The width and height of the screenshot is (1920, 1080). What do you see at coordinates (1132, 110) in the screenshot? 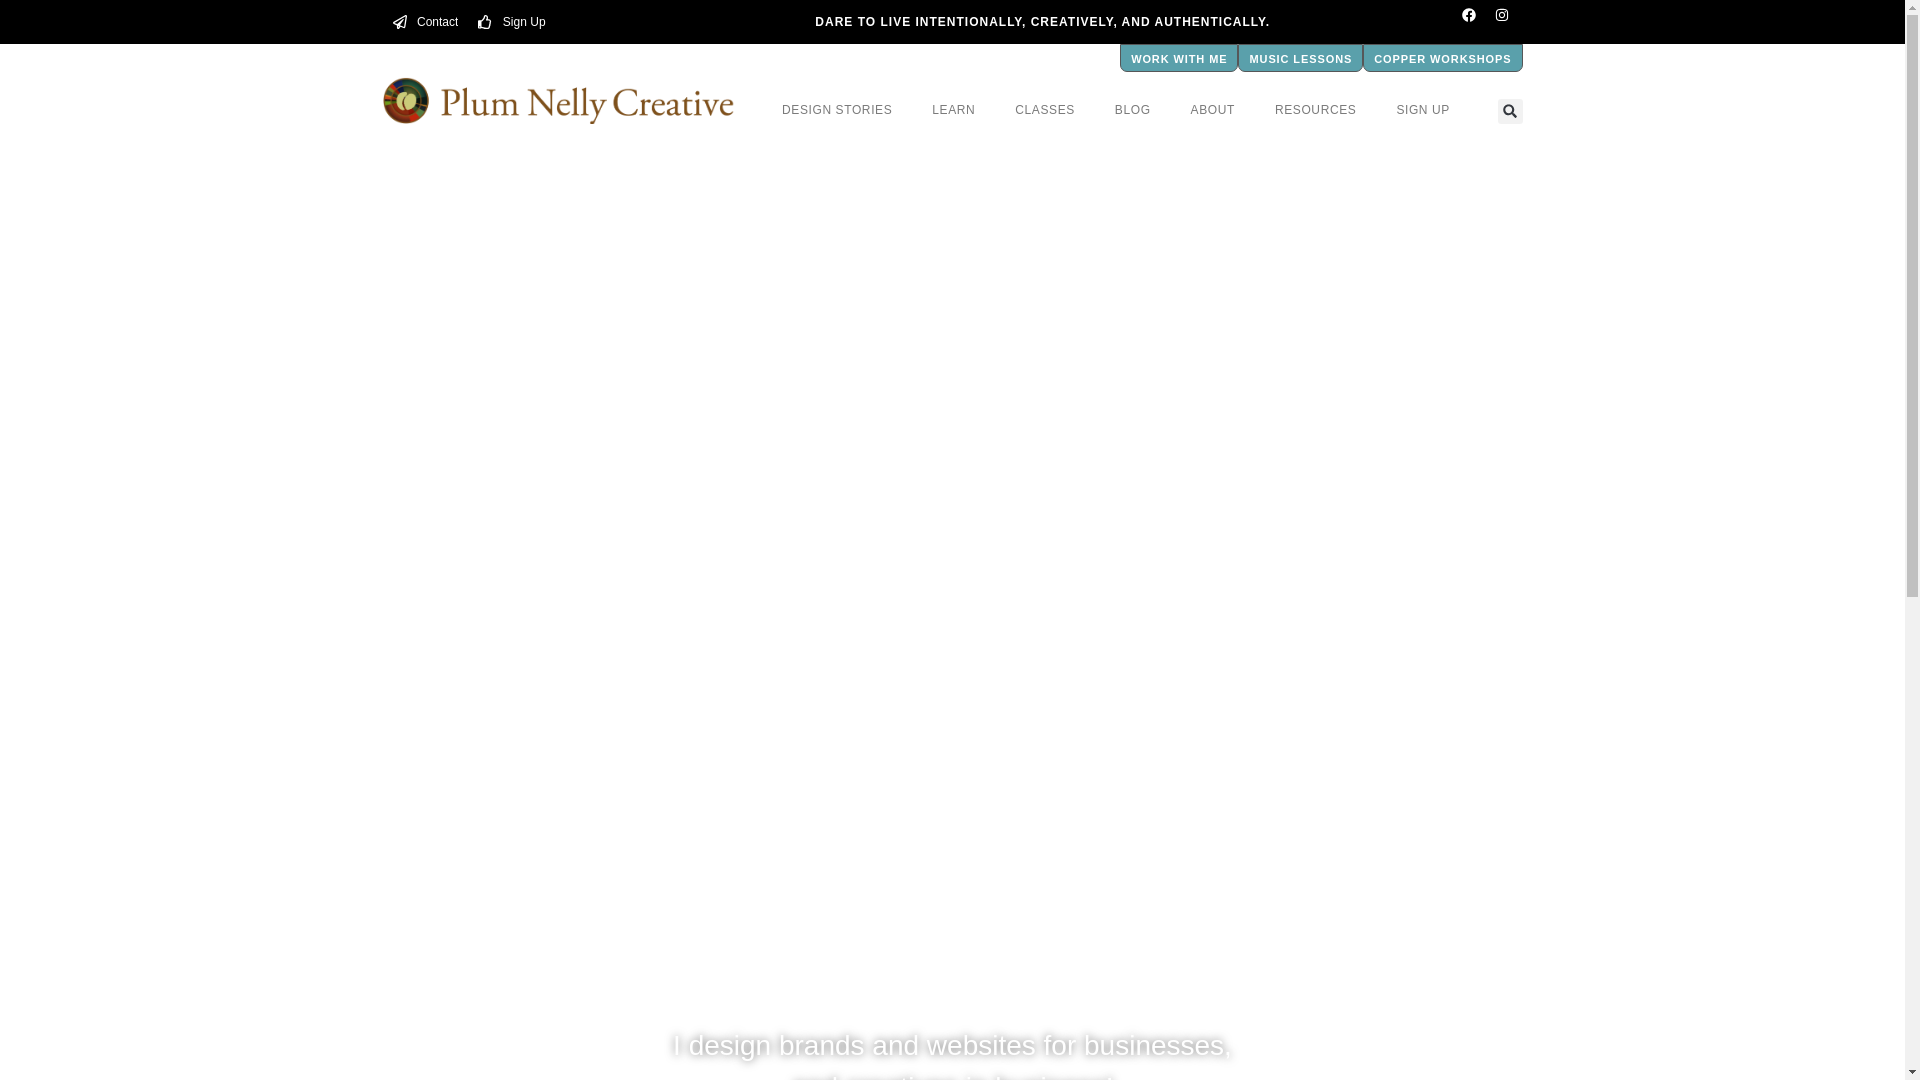
I see `BLOG` at bounding box center [1132, 110].